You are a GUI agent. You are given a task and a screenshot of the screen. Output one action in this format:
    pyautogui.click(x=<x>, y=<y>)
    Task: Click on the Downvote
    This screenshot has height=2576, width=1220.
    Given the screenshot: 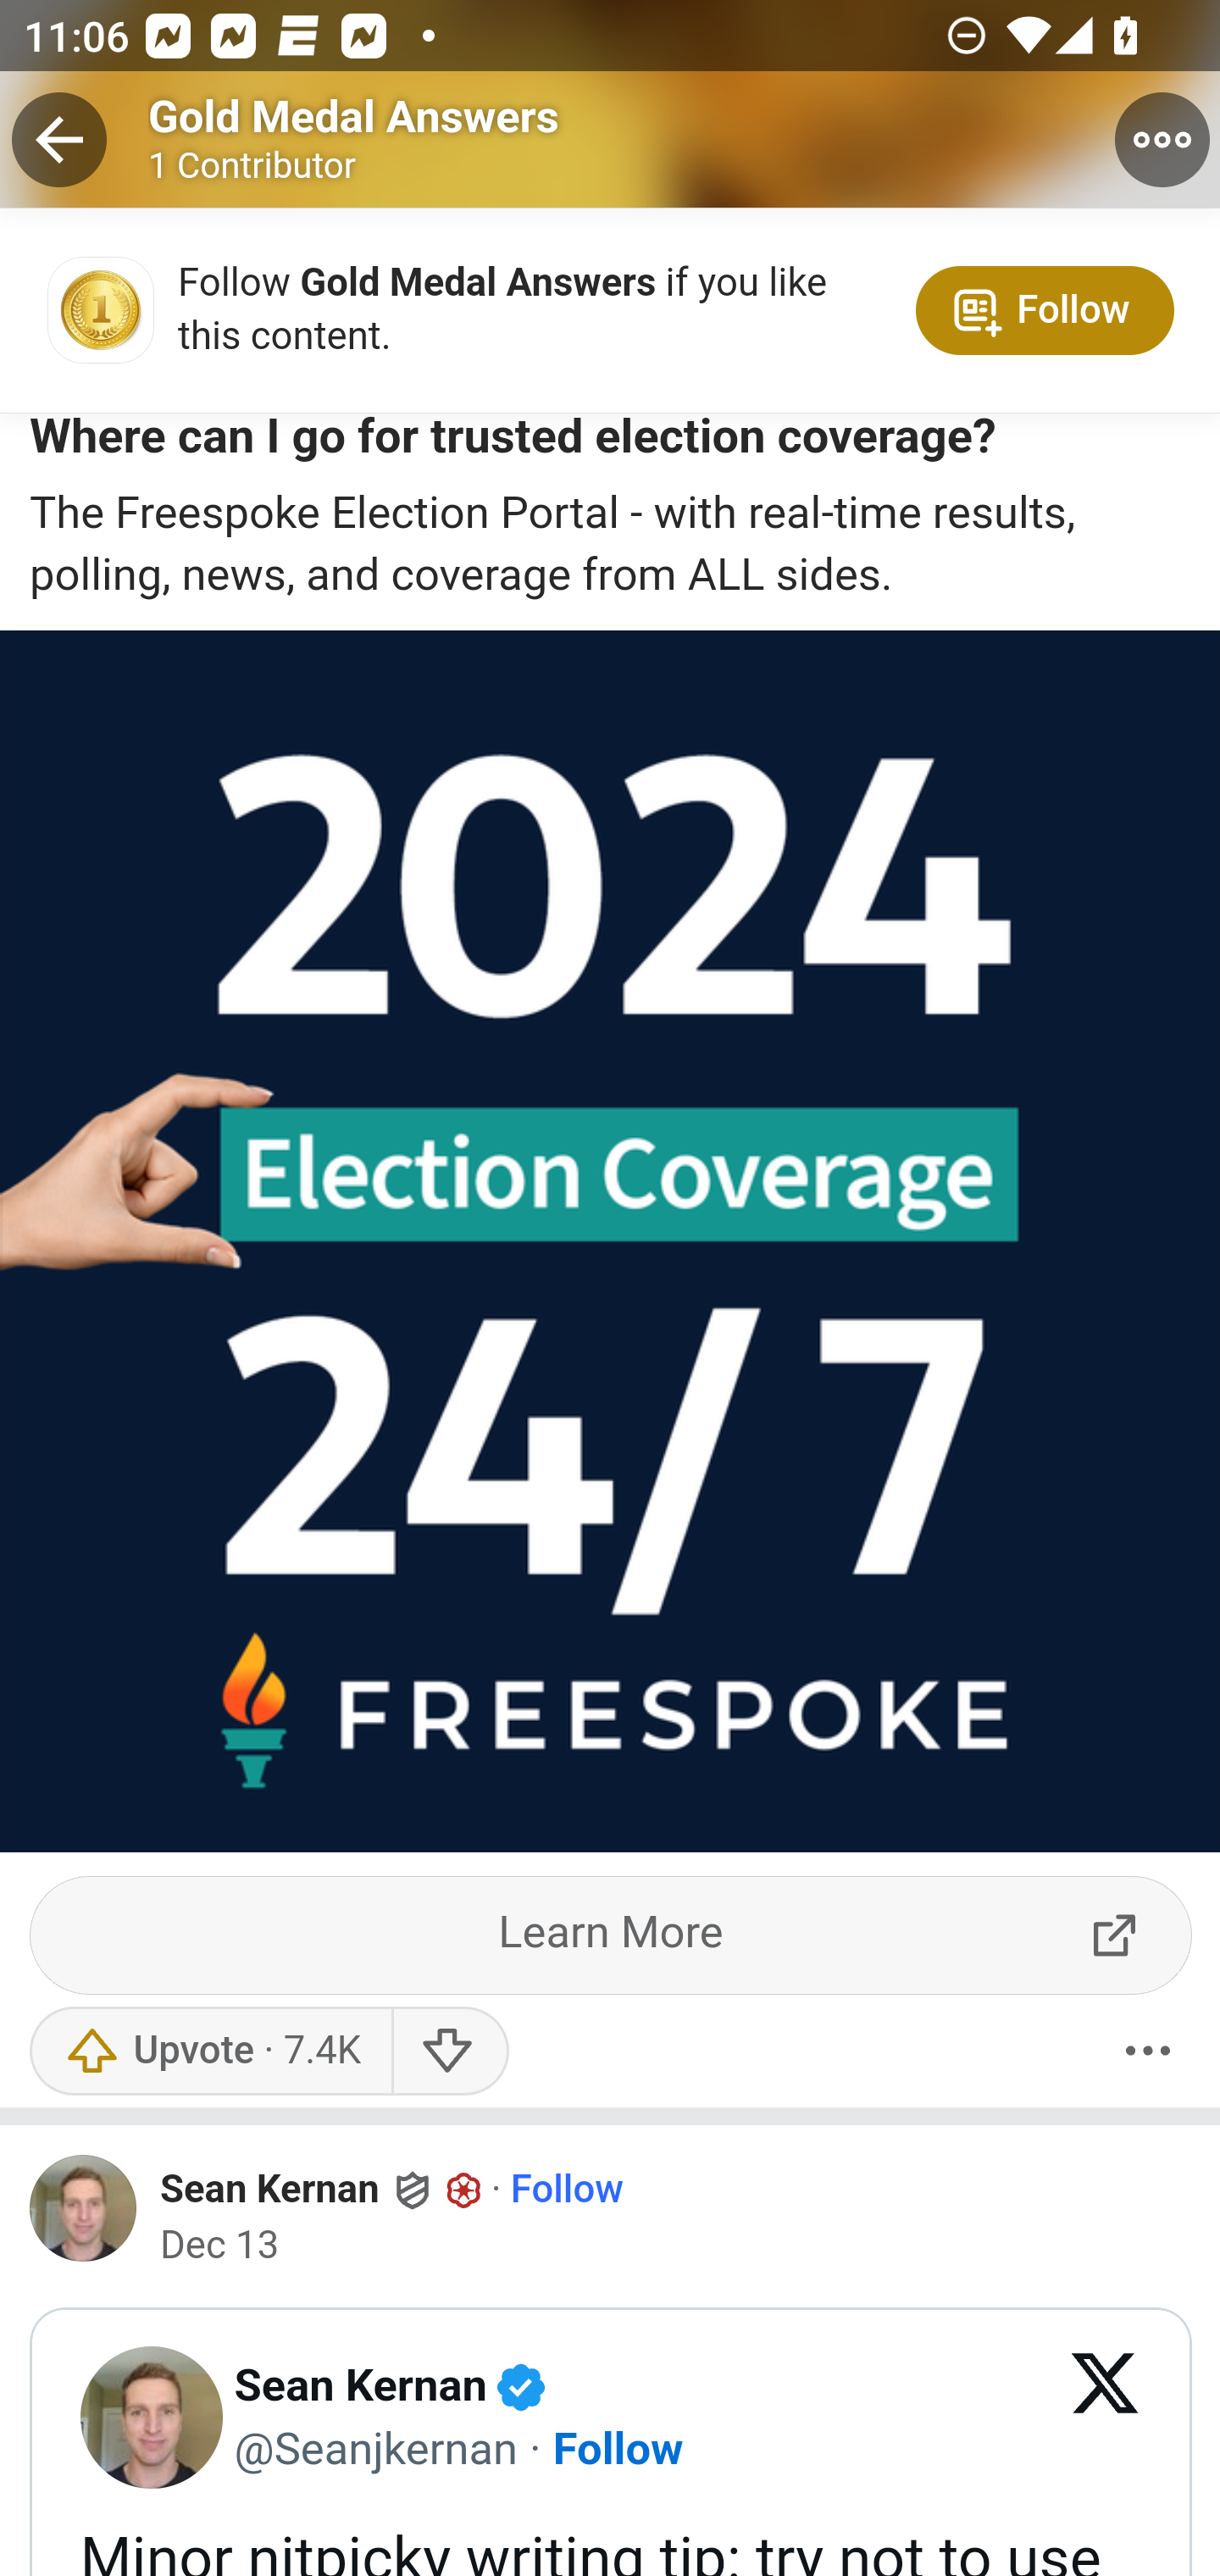 What is the action you would take?
    pyautogui.click(x=449, y=2051)
    